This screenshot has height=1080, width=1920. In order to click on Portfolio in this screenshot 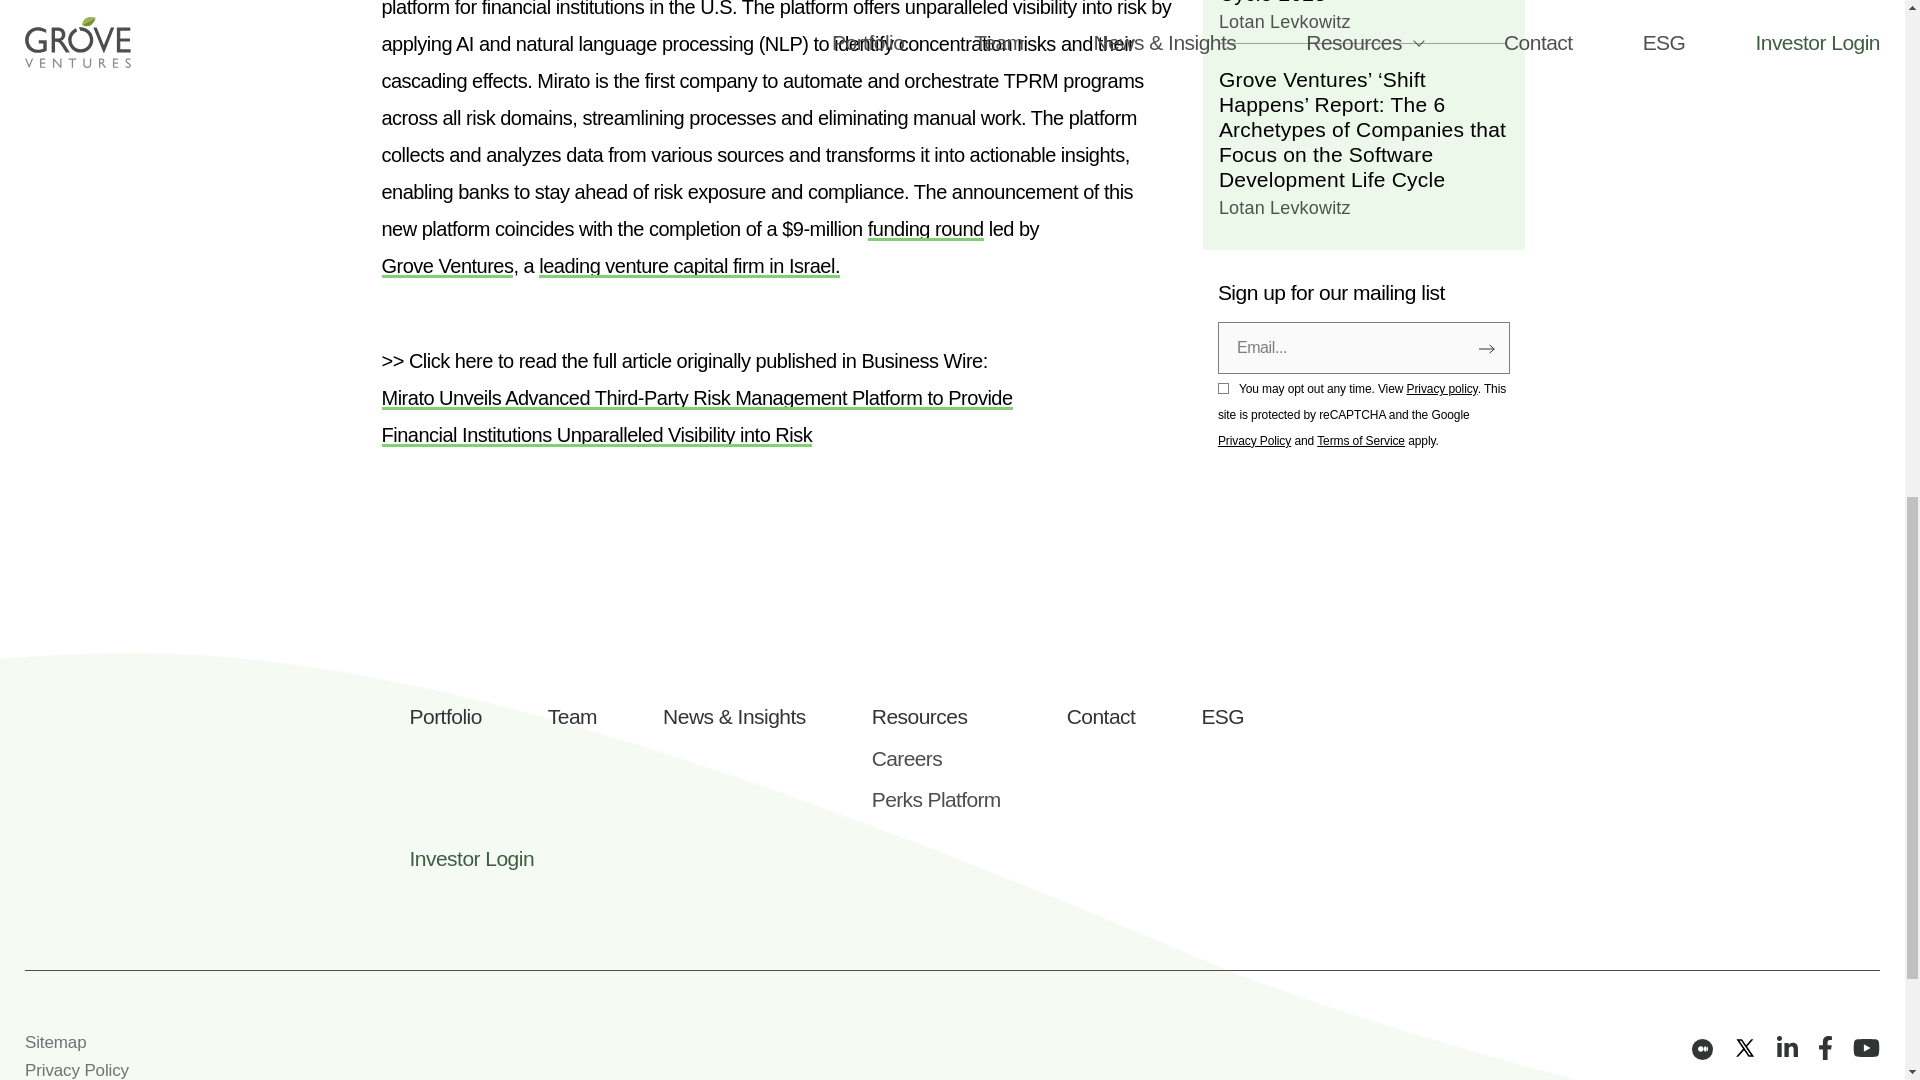, I will do `click(446, 716)`.